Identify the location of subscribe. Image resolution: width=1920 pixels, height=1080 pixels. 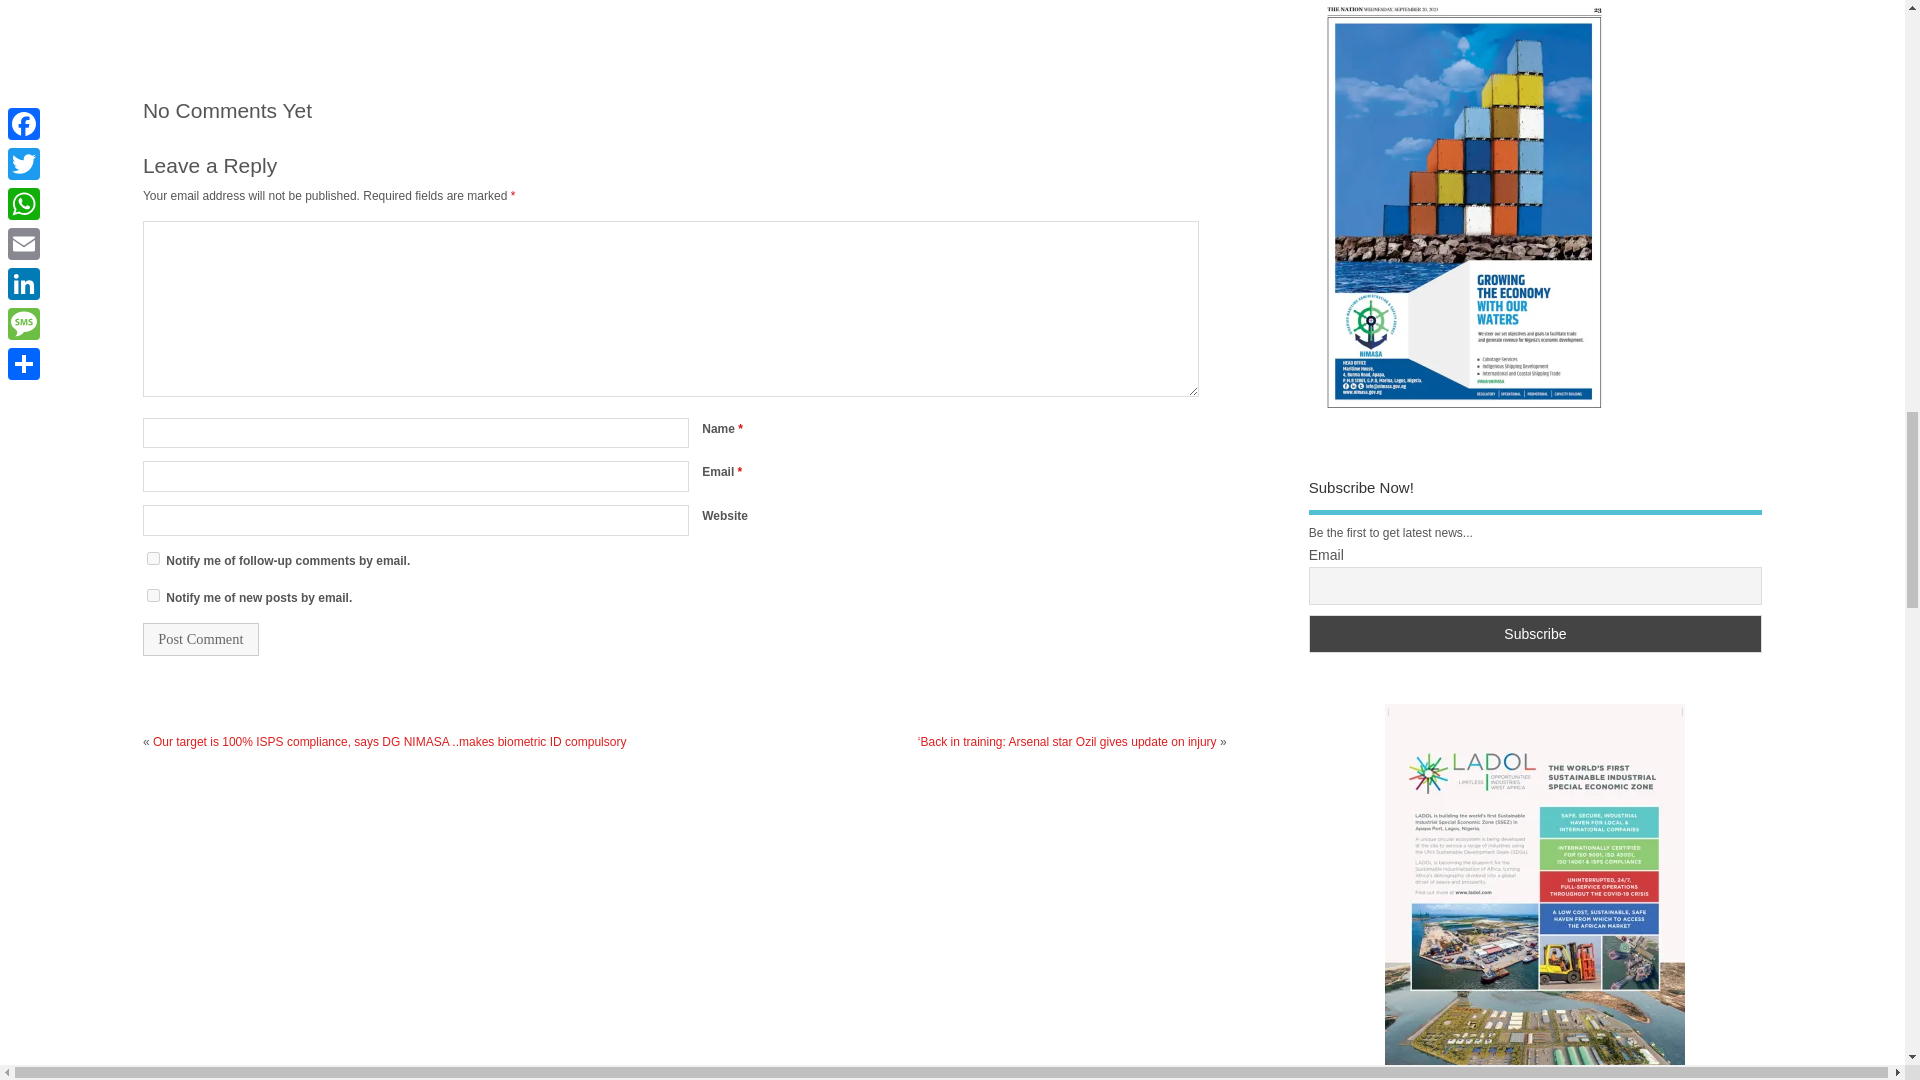
(153, 558).